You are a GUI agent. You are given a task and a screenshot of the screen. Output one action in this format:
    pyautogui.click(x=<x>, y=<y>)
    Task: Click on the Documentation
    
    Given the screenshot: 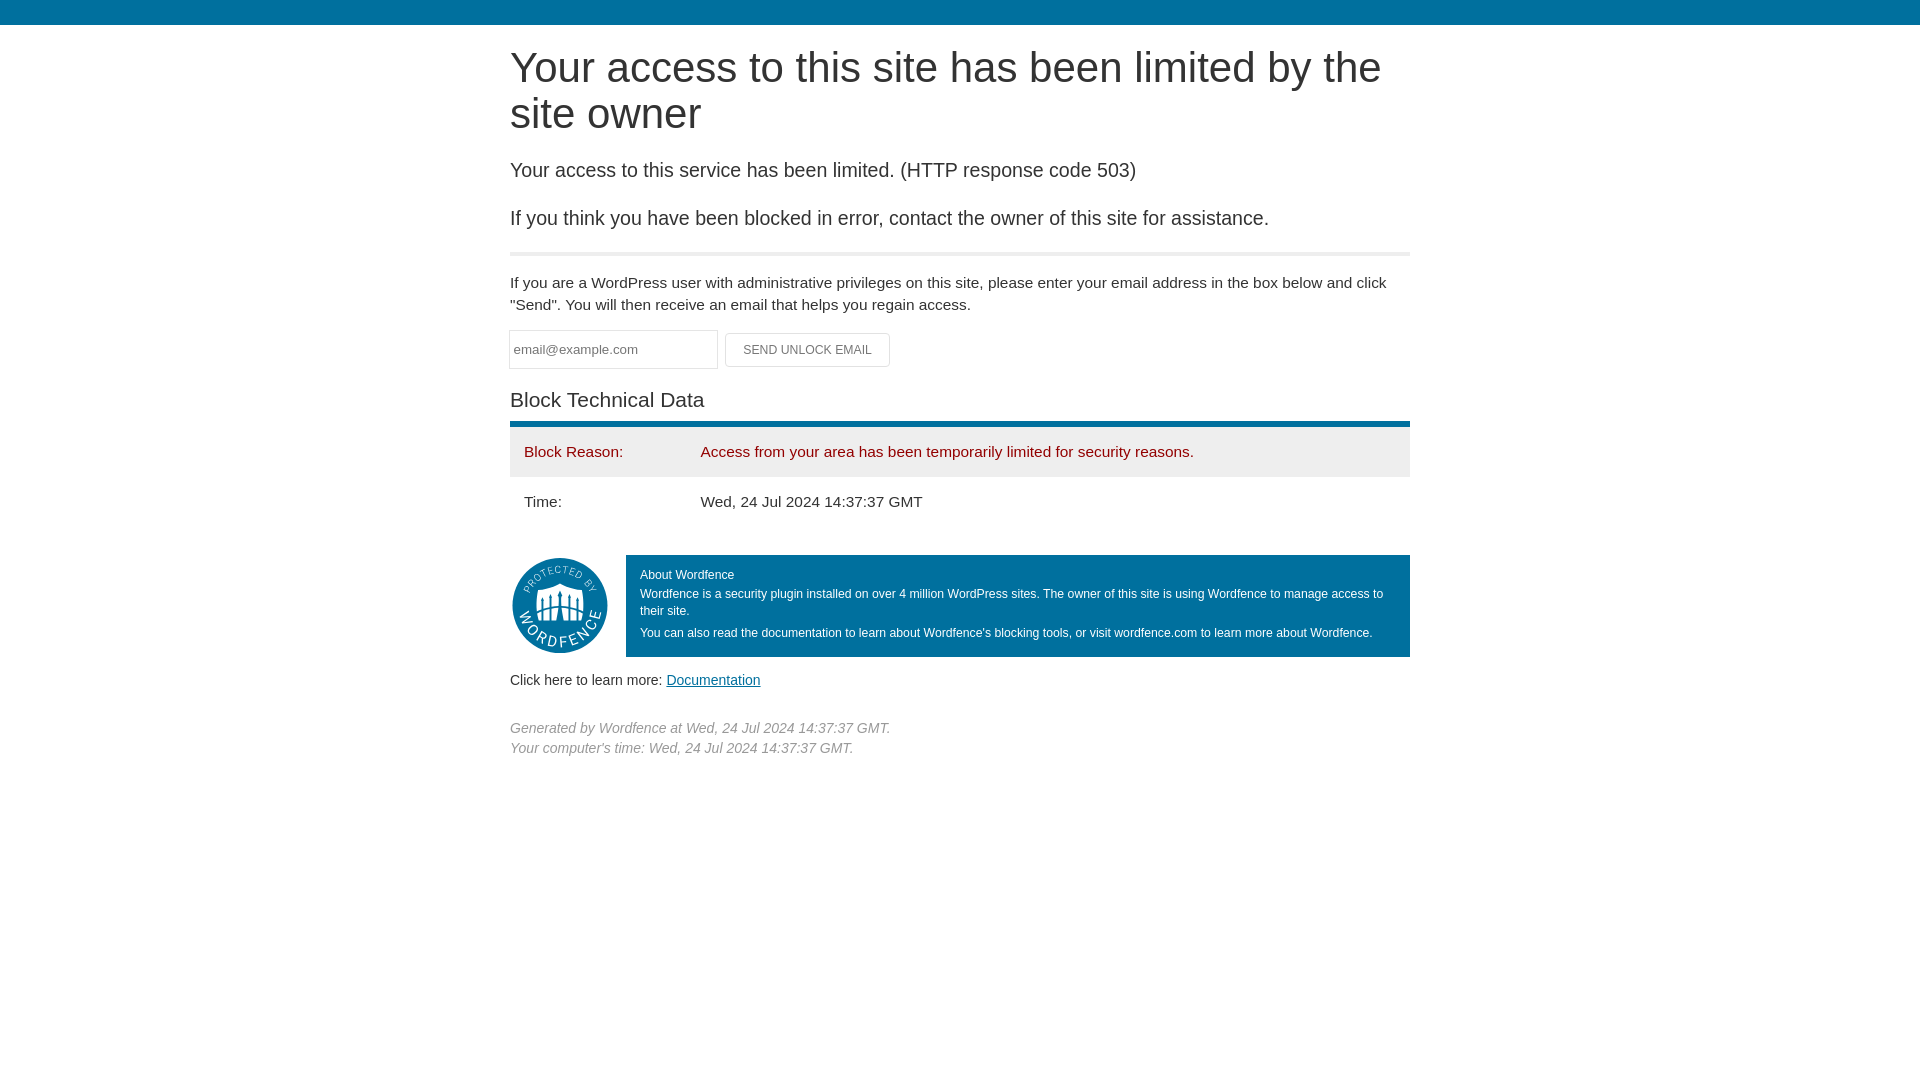 What is the action you would take?
    pyautogui.click(x=713, y=679)
    